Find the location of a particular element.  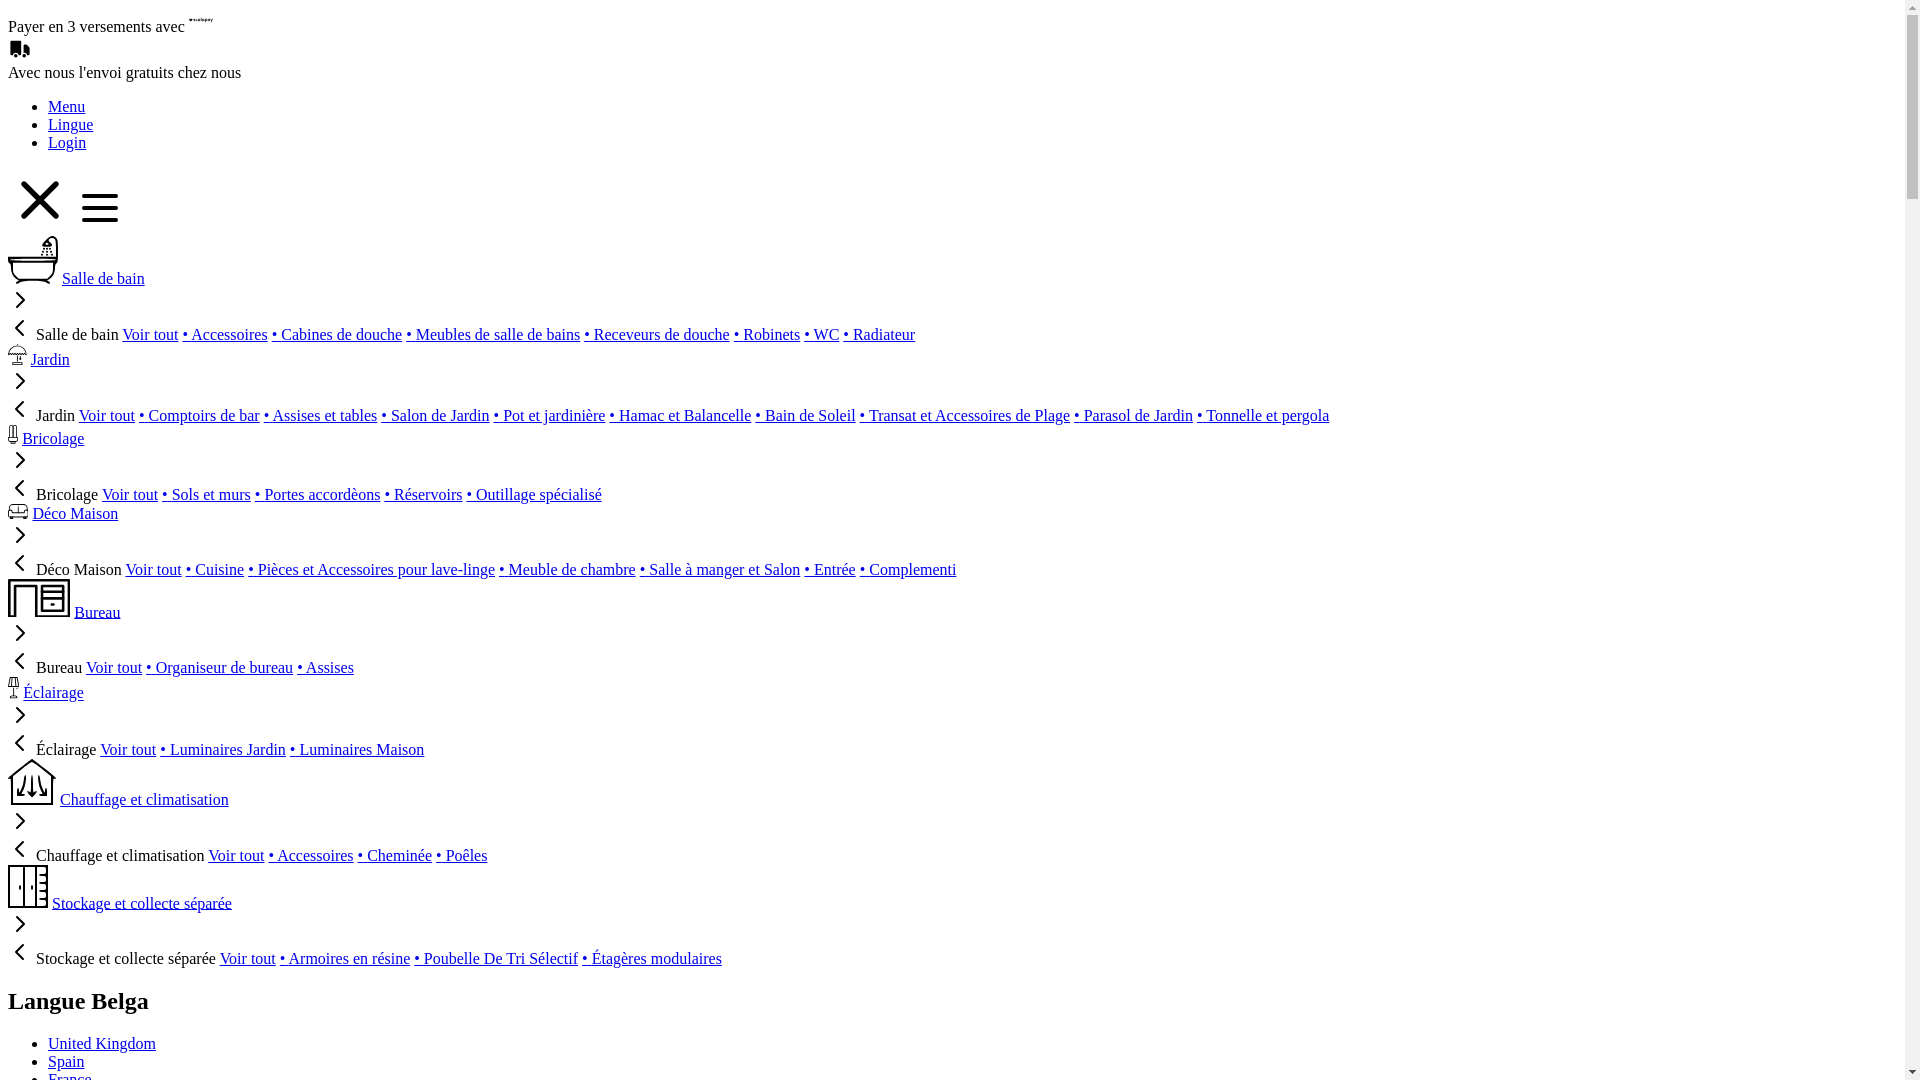

x menu is located at coordinates (66, 226).